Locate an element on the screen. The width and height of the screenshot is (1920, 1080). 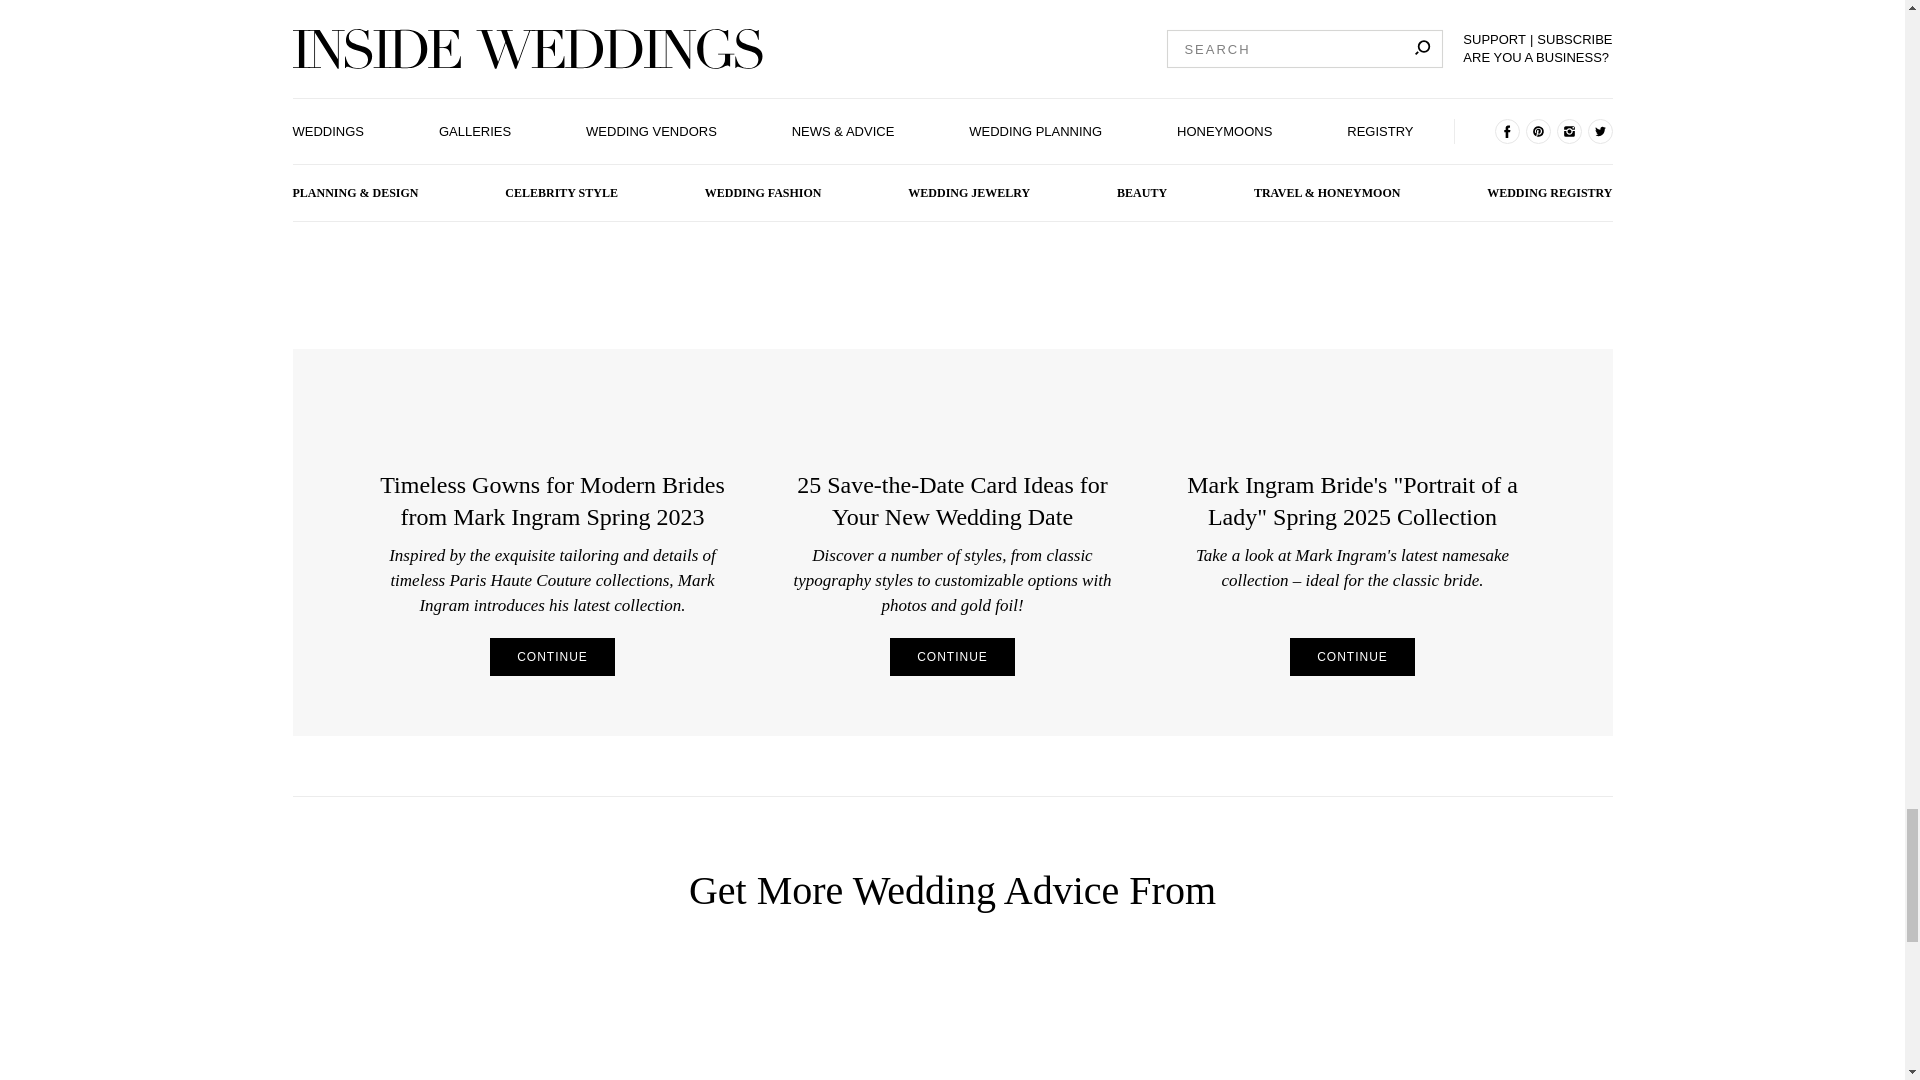
Arroyo Terrace Wedding at The Lodge at Torrey Pines is located at coordinates (606, 1028).